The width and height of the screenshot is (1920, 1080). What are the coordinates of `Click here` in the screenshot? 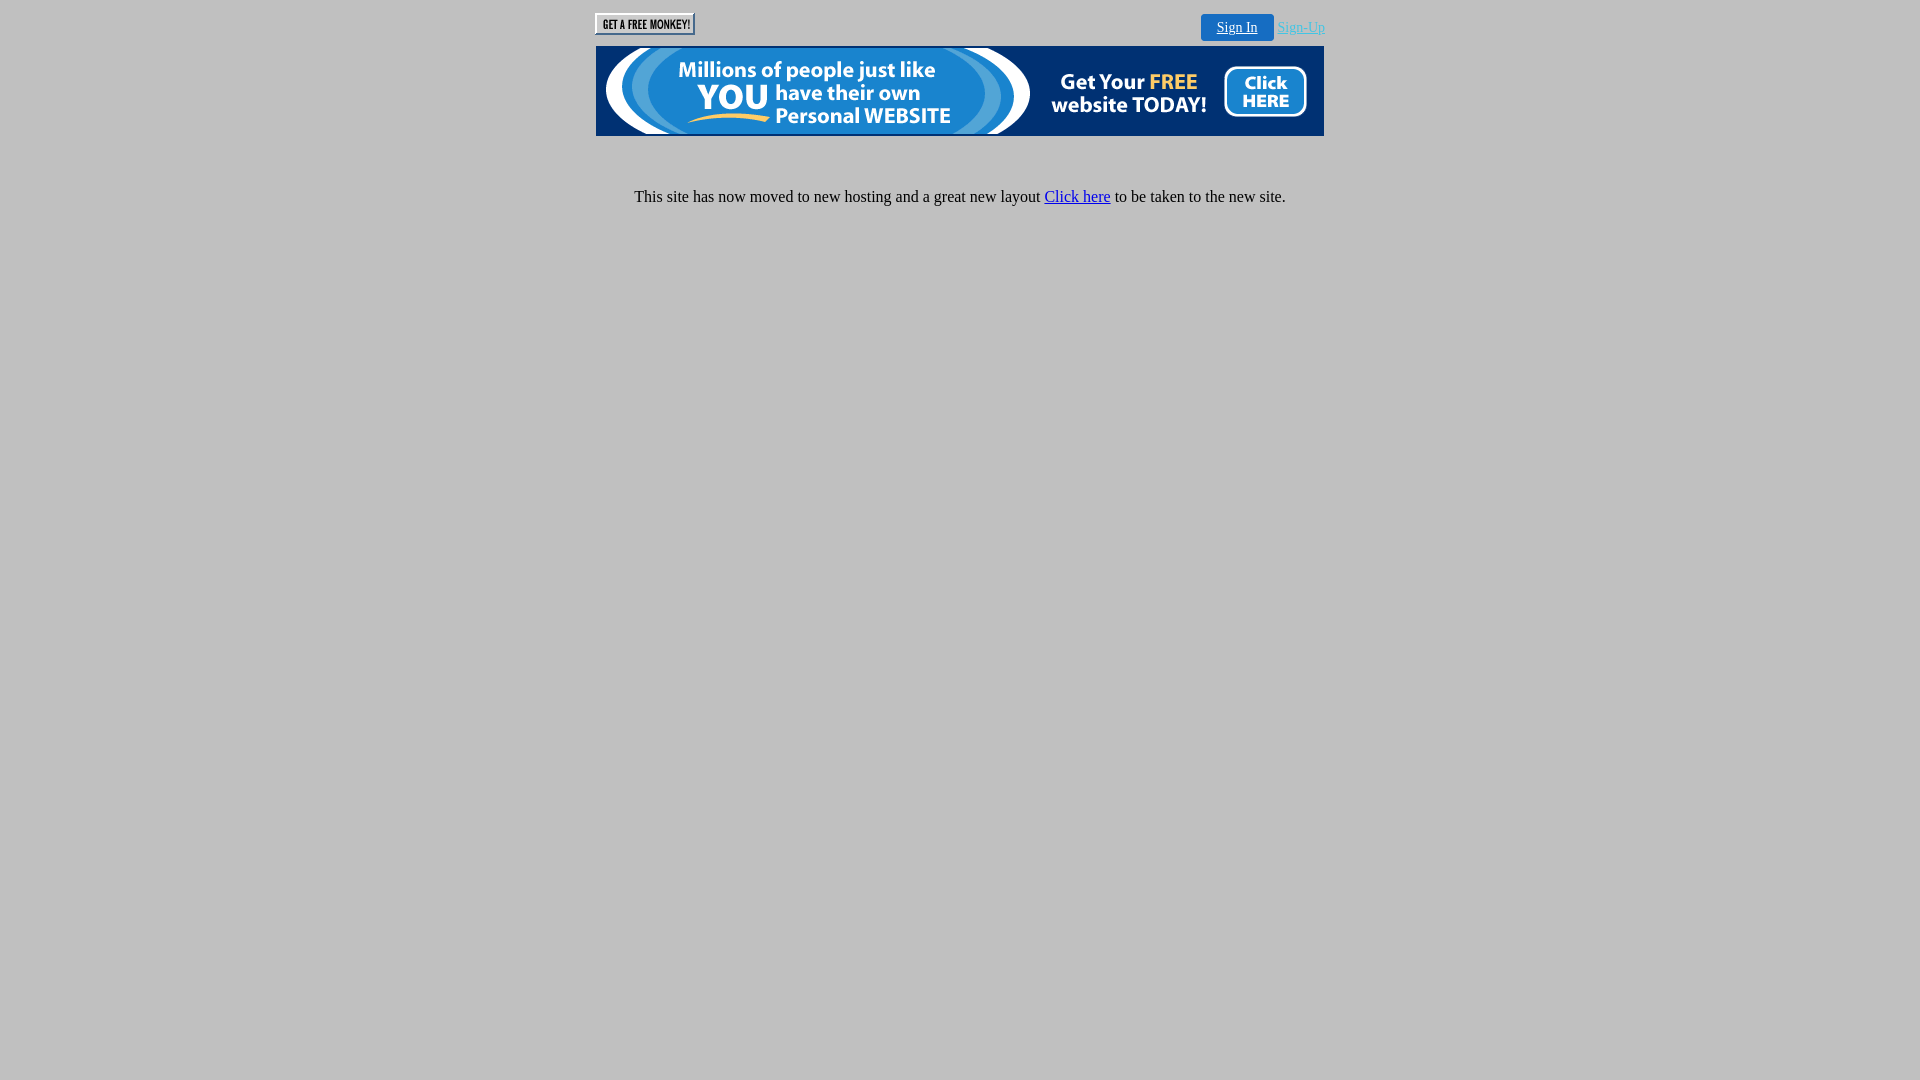 It's located at (1077, 196).